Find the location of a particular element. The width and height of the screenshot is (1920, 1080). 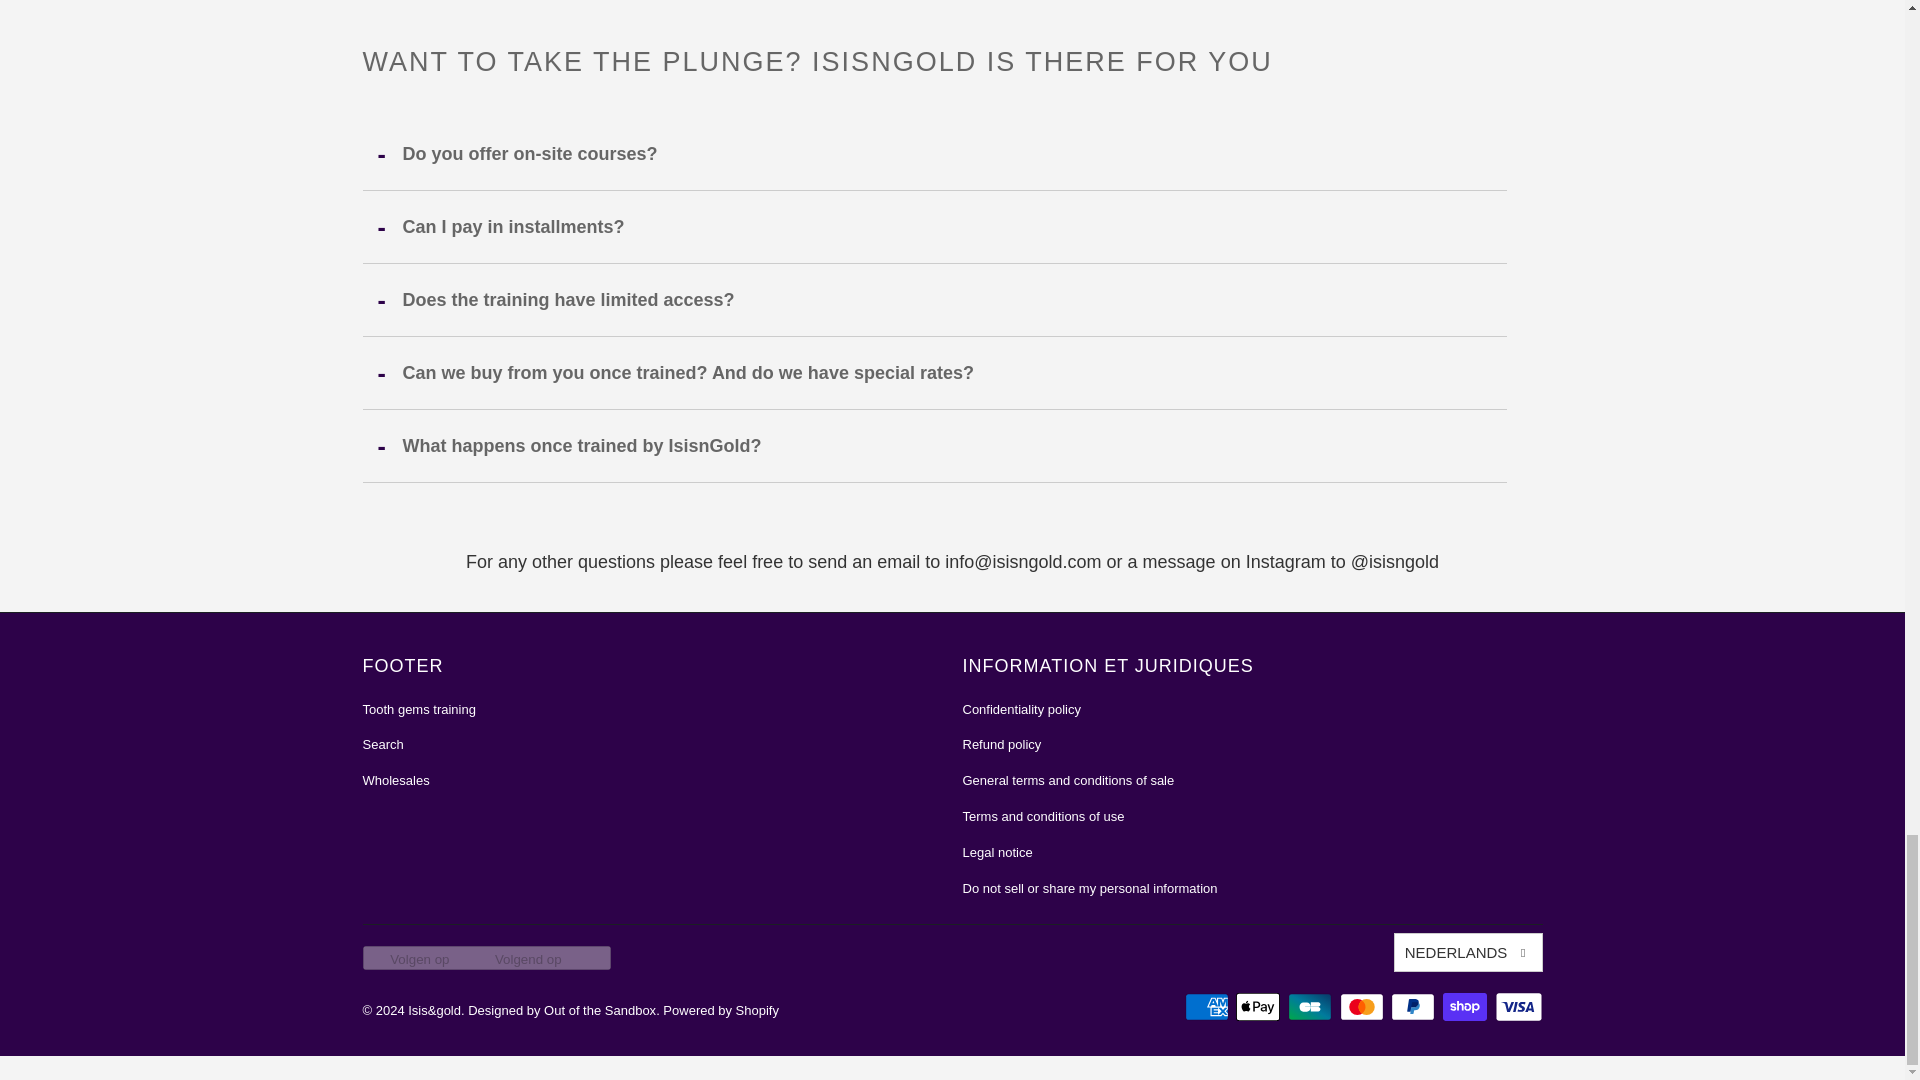

Turbo Shopify Theme by Out of the Sandbox is located at coordinates (562, 1010).